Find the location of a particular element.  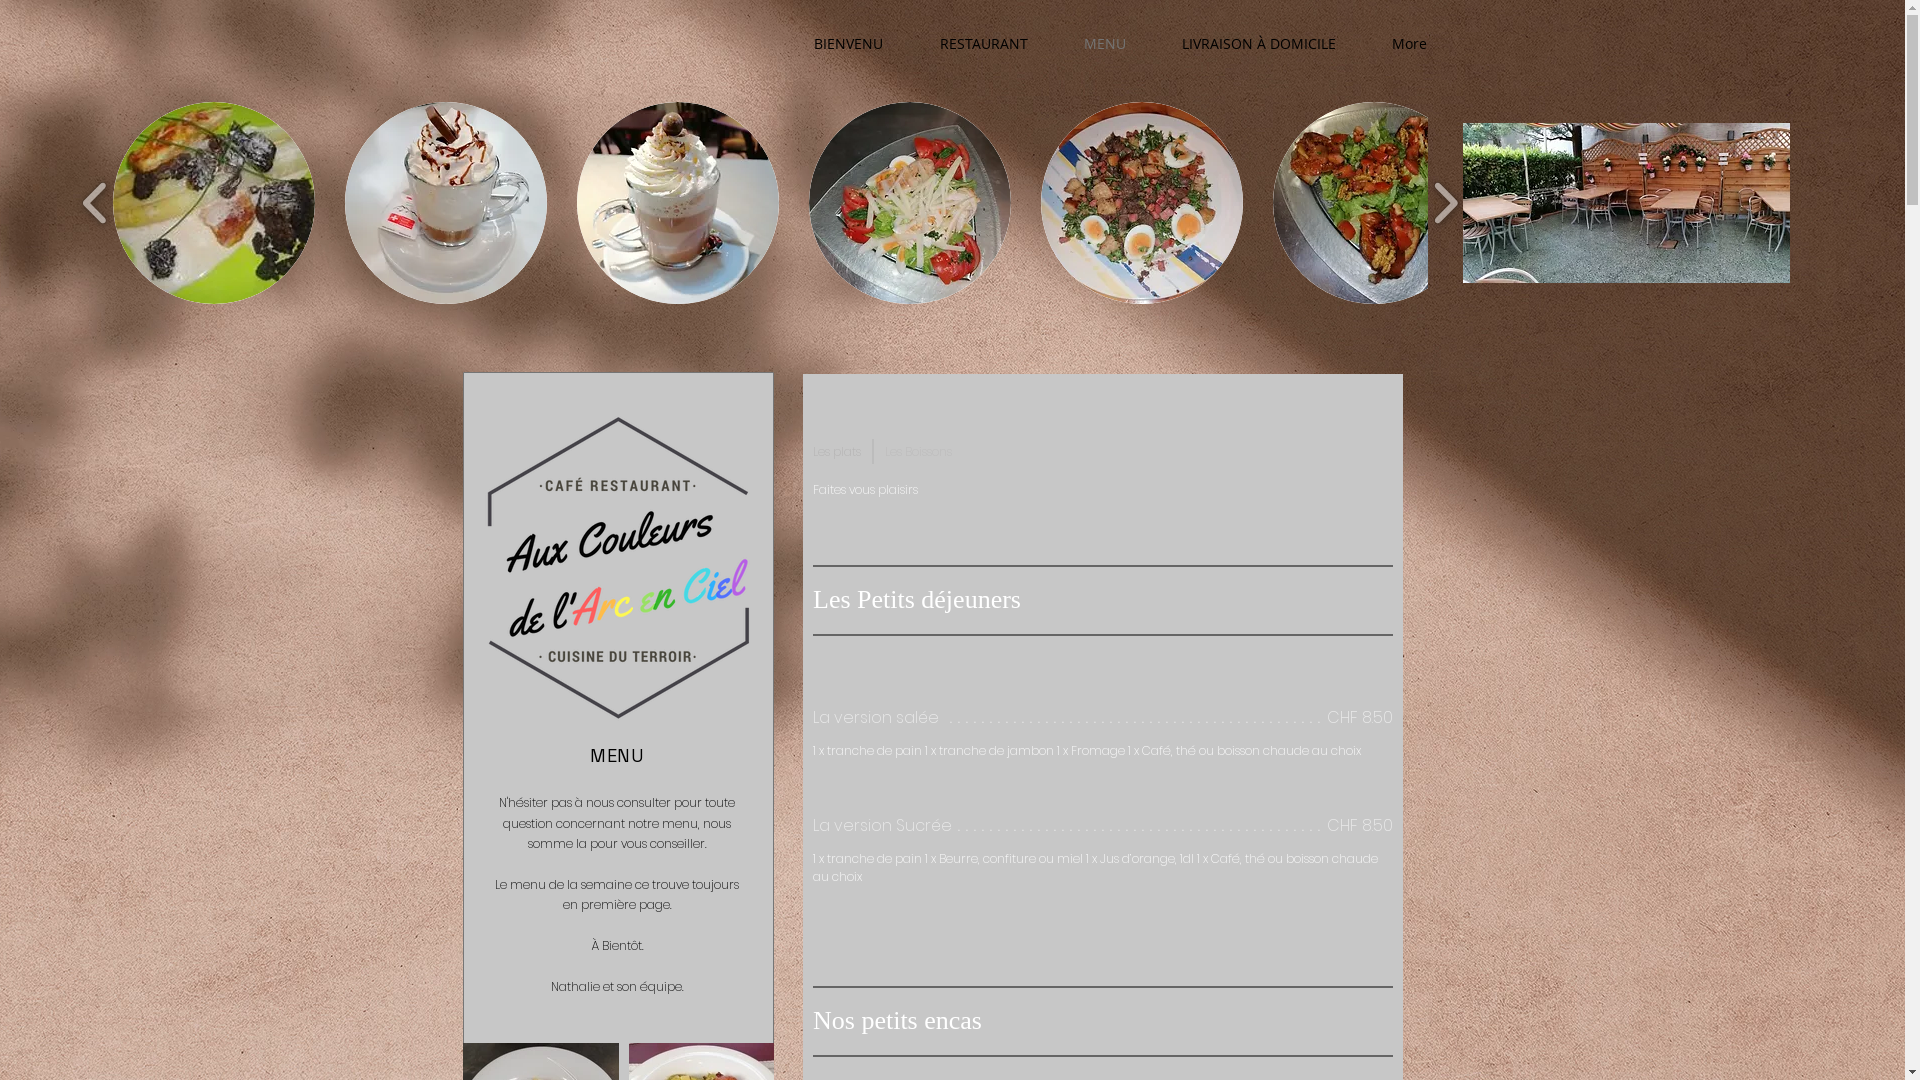

MENU is located at coordinates (1105, 44).